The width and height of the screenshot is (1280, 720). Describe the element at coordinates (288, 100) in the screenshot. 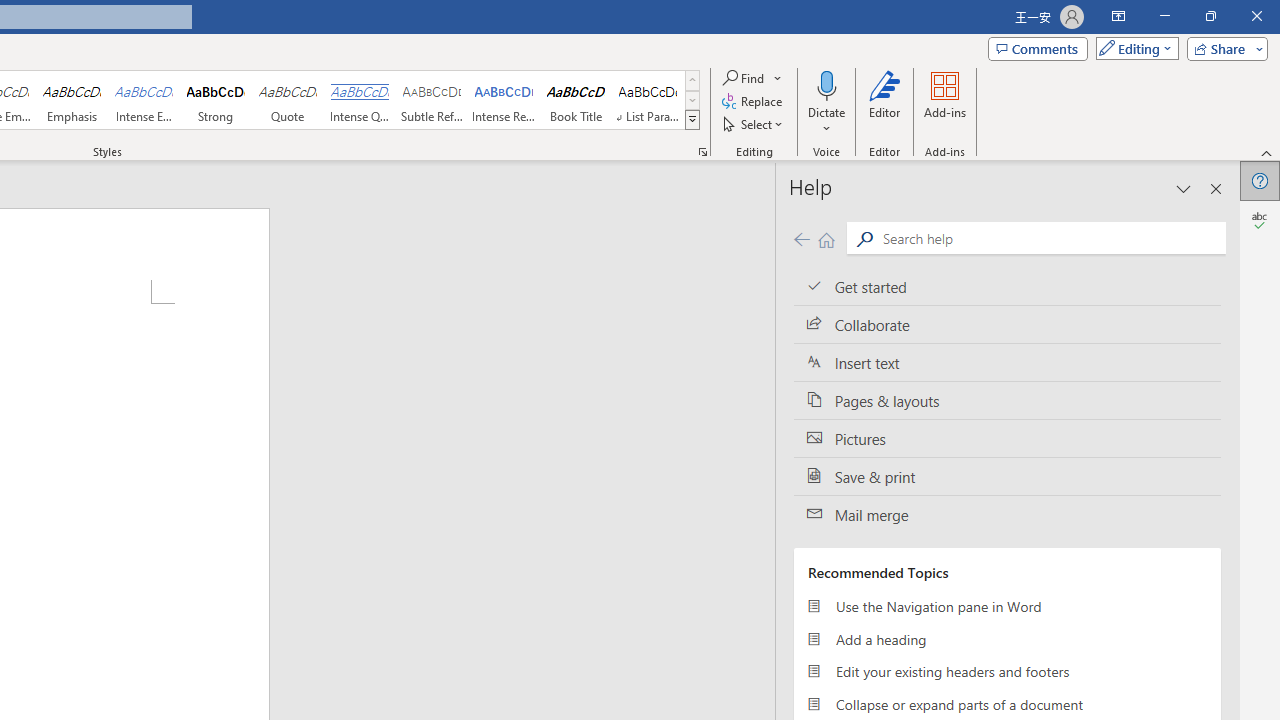

I see `Quote` at that location.